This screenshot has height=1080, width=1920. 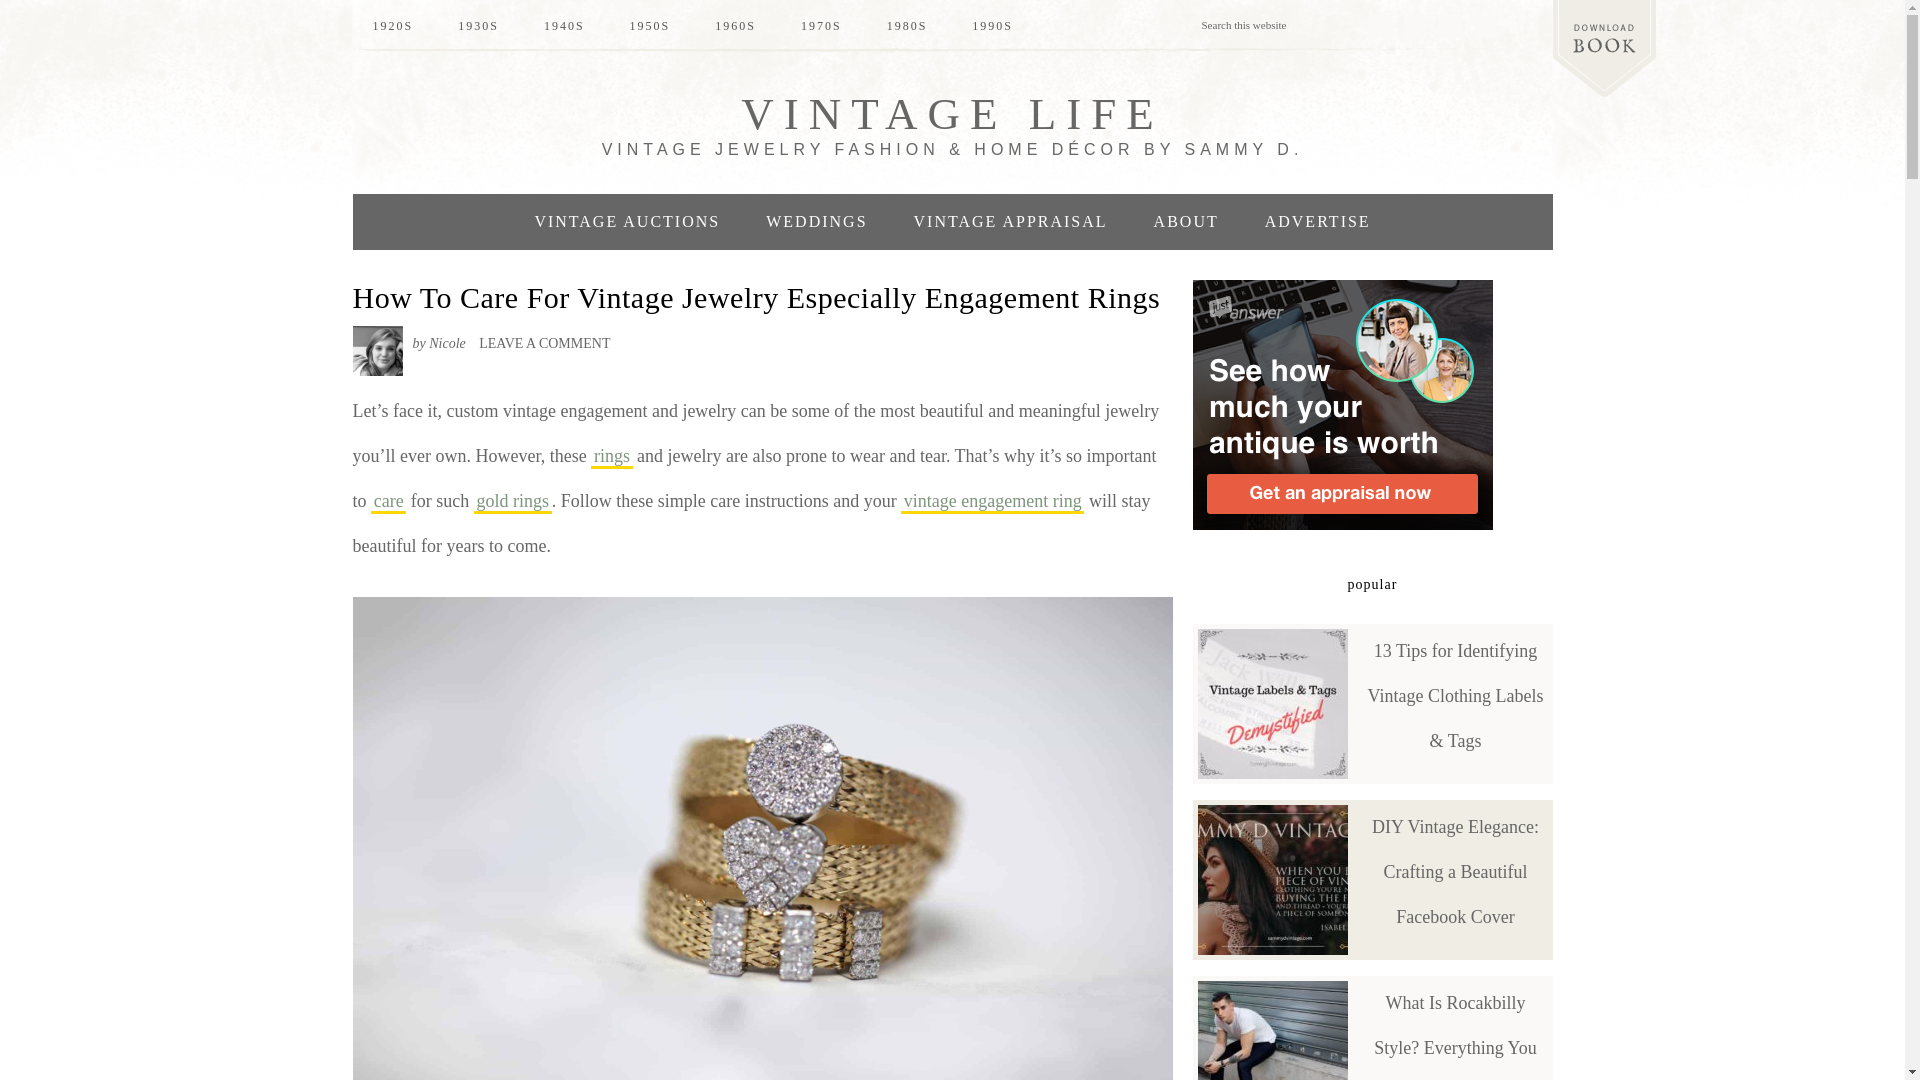 I want to click on ABOUT, so click(x=1186, y=222).